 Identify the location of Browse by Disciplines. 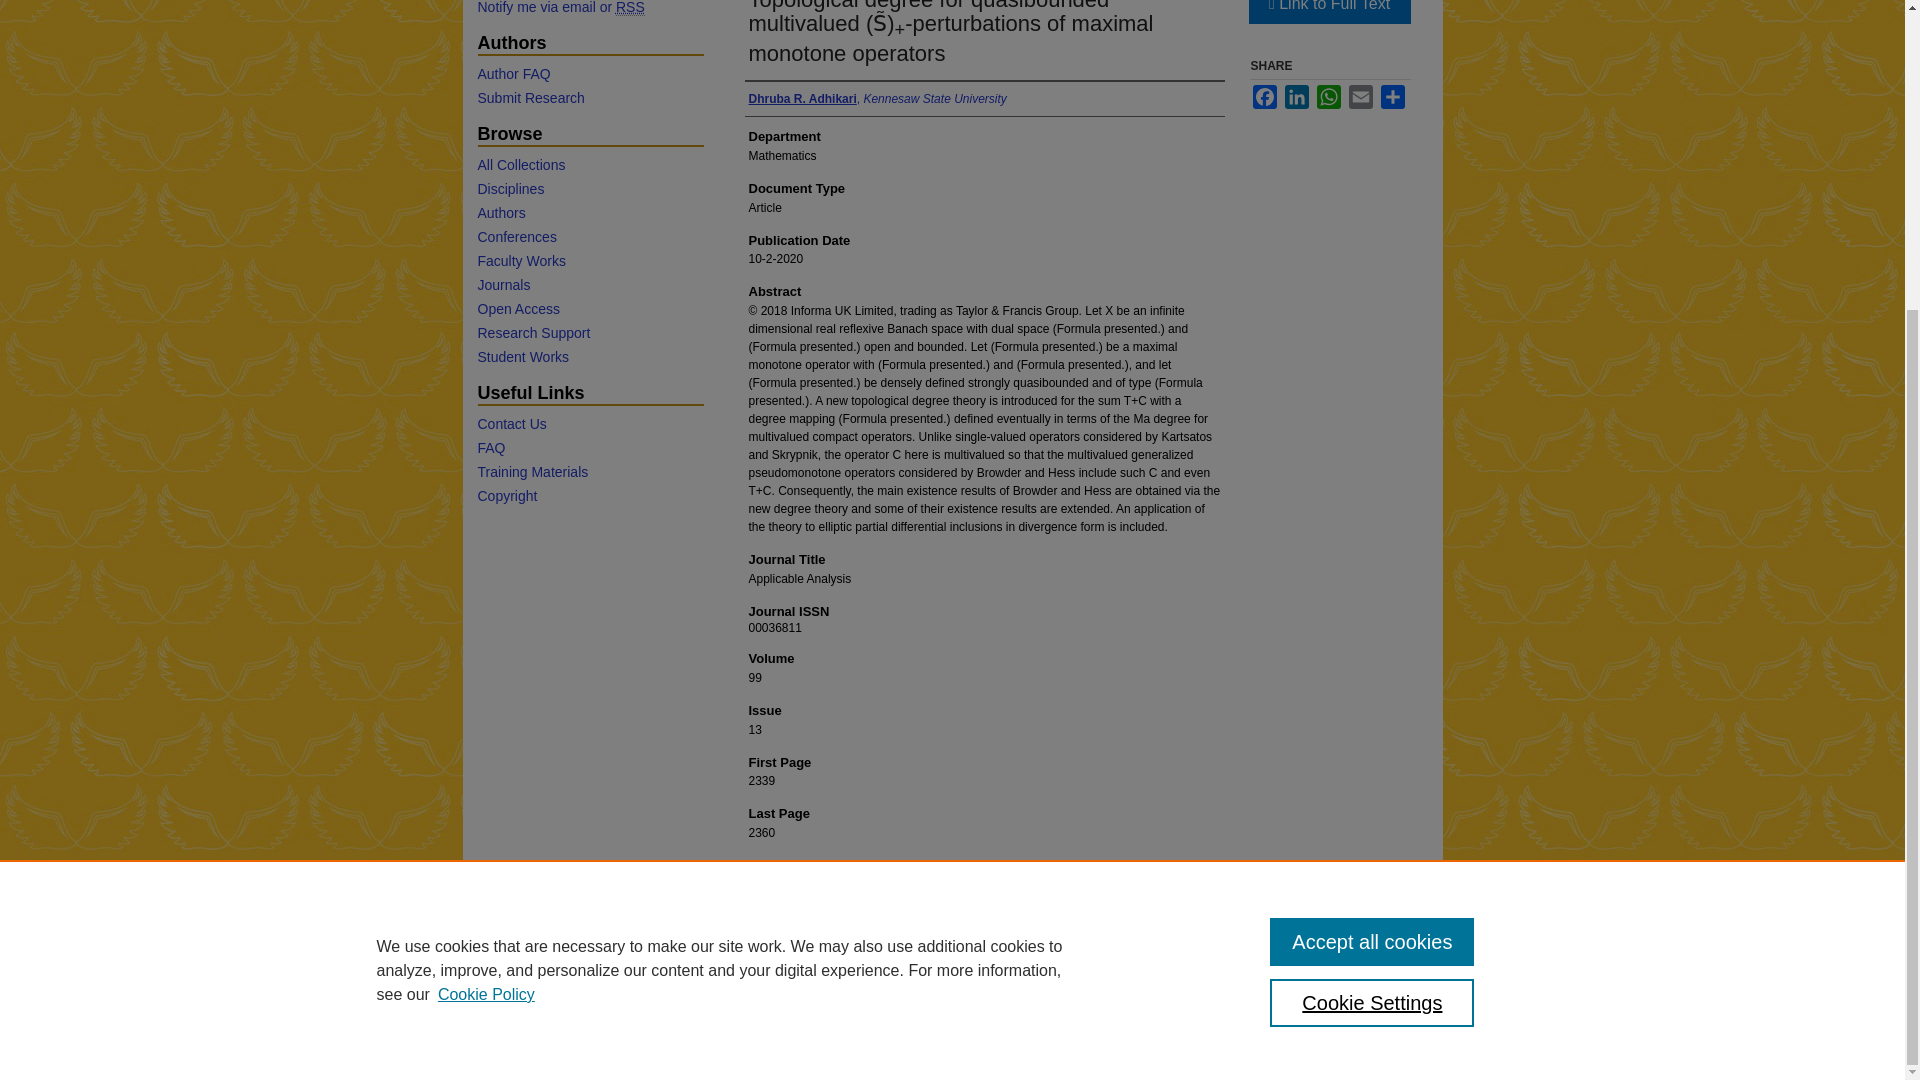
(590, 188).